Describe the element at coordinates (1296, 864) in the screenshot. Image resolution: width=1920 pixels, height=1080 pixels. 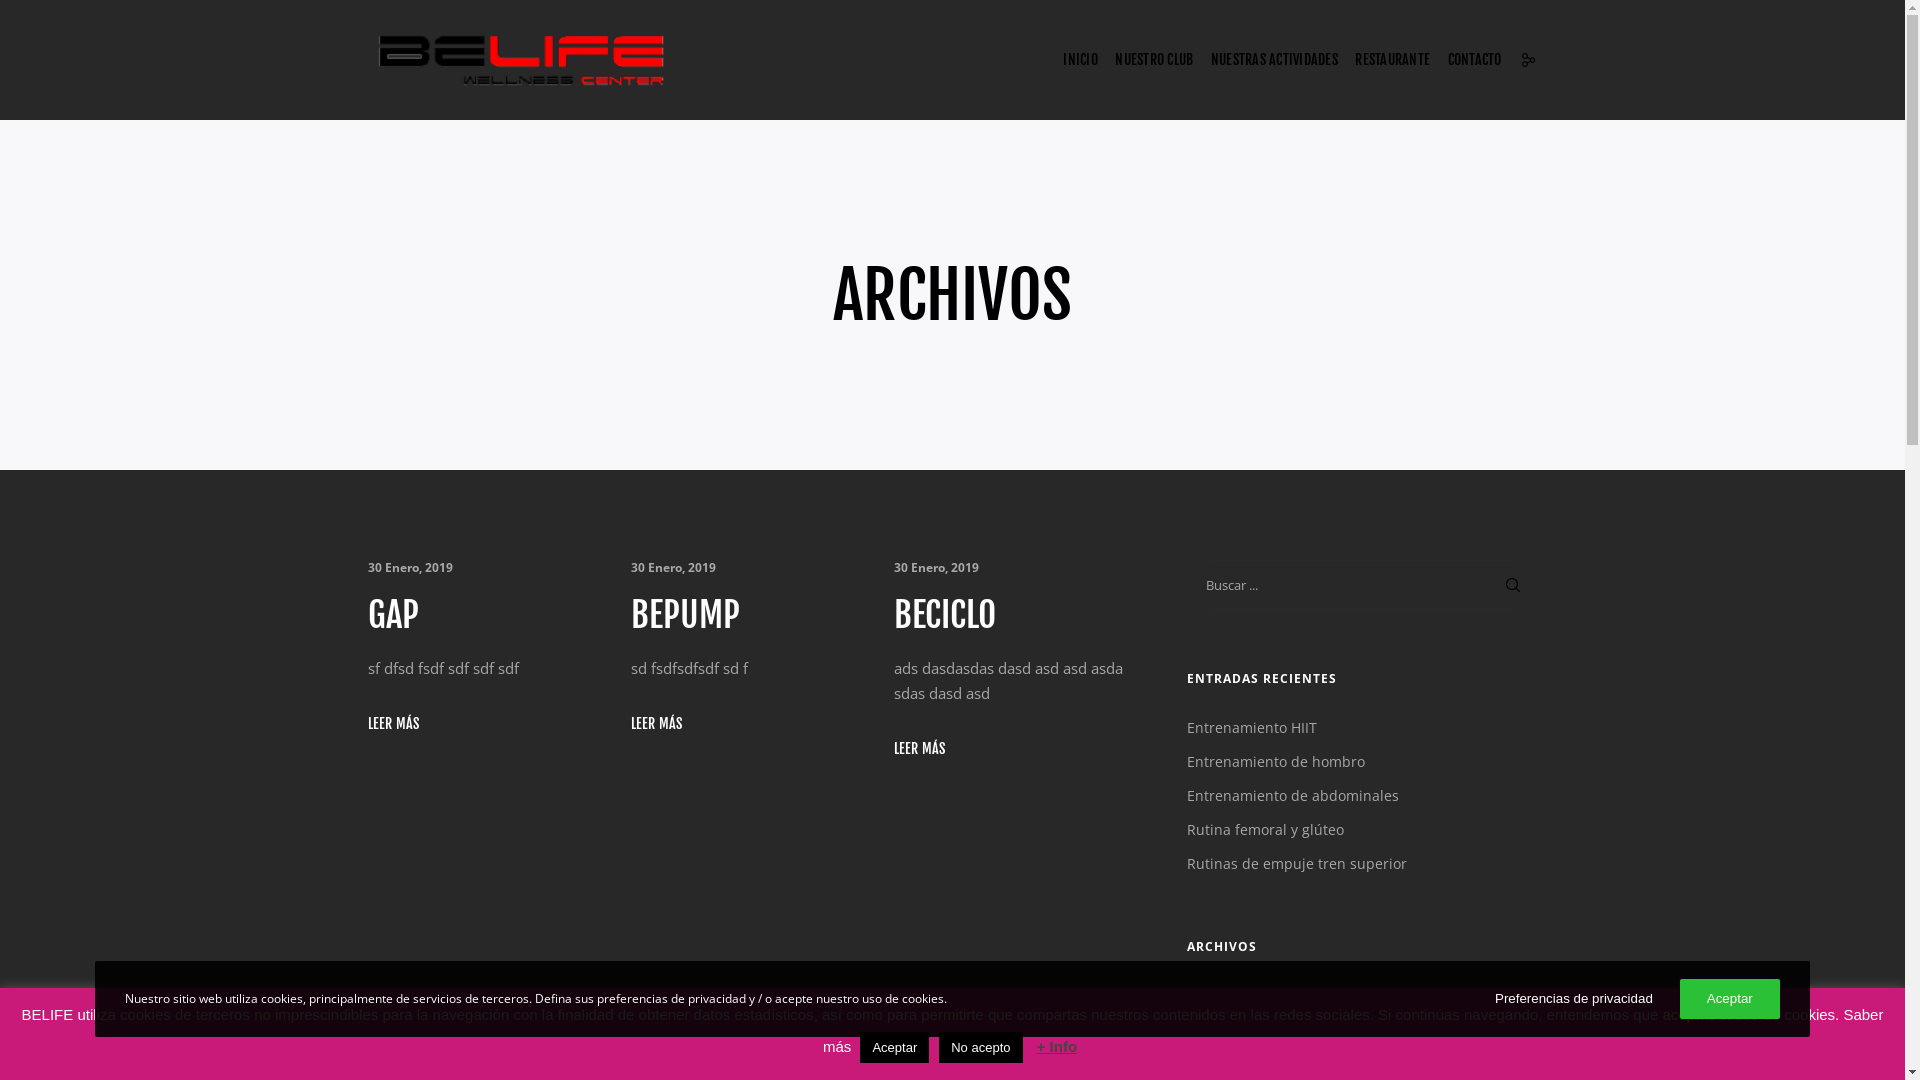
I see `Rutinas de empuje tren superior` at that location.